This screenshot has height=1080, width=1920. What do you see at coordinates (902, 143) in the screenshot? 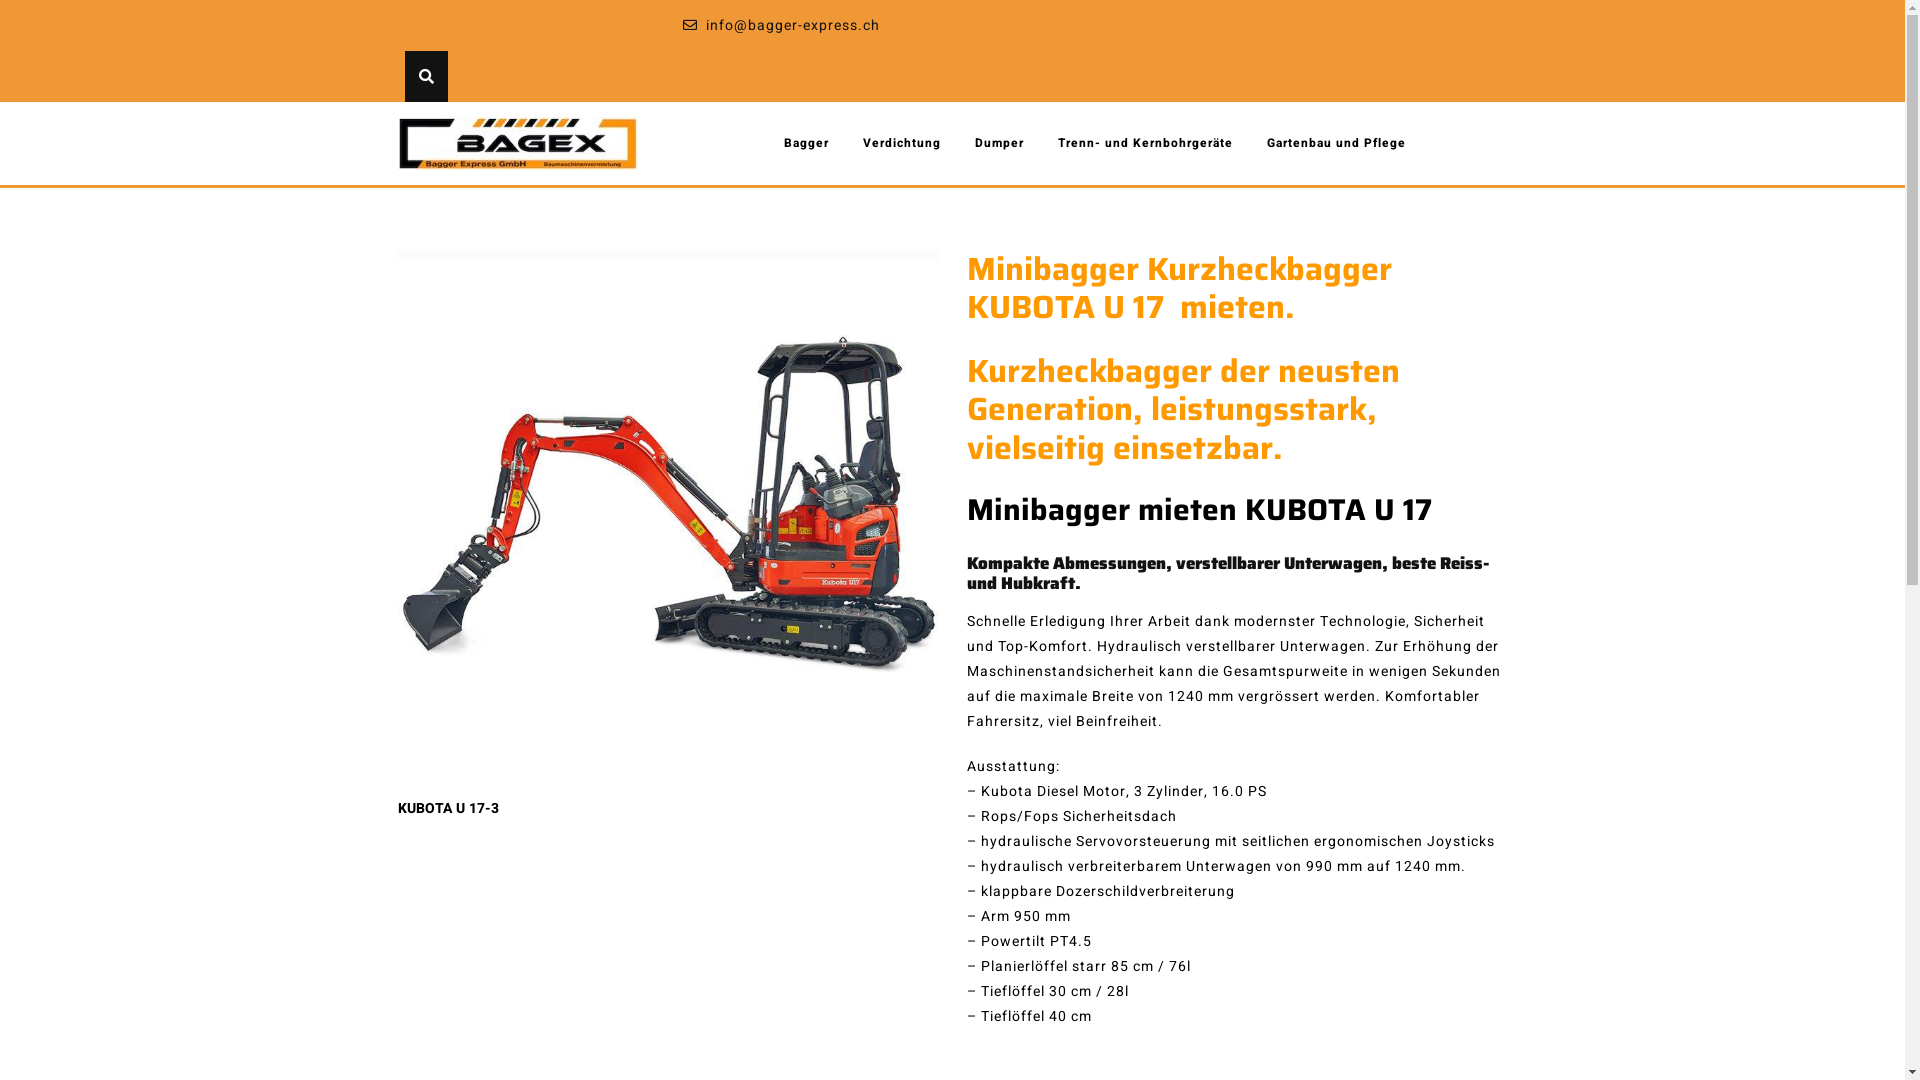
I see `Verdichtung` at bounding box center [902, 143].